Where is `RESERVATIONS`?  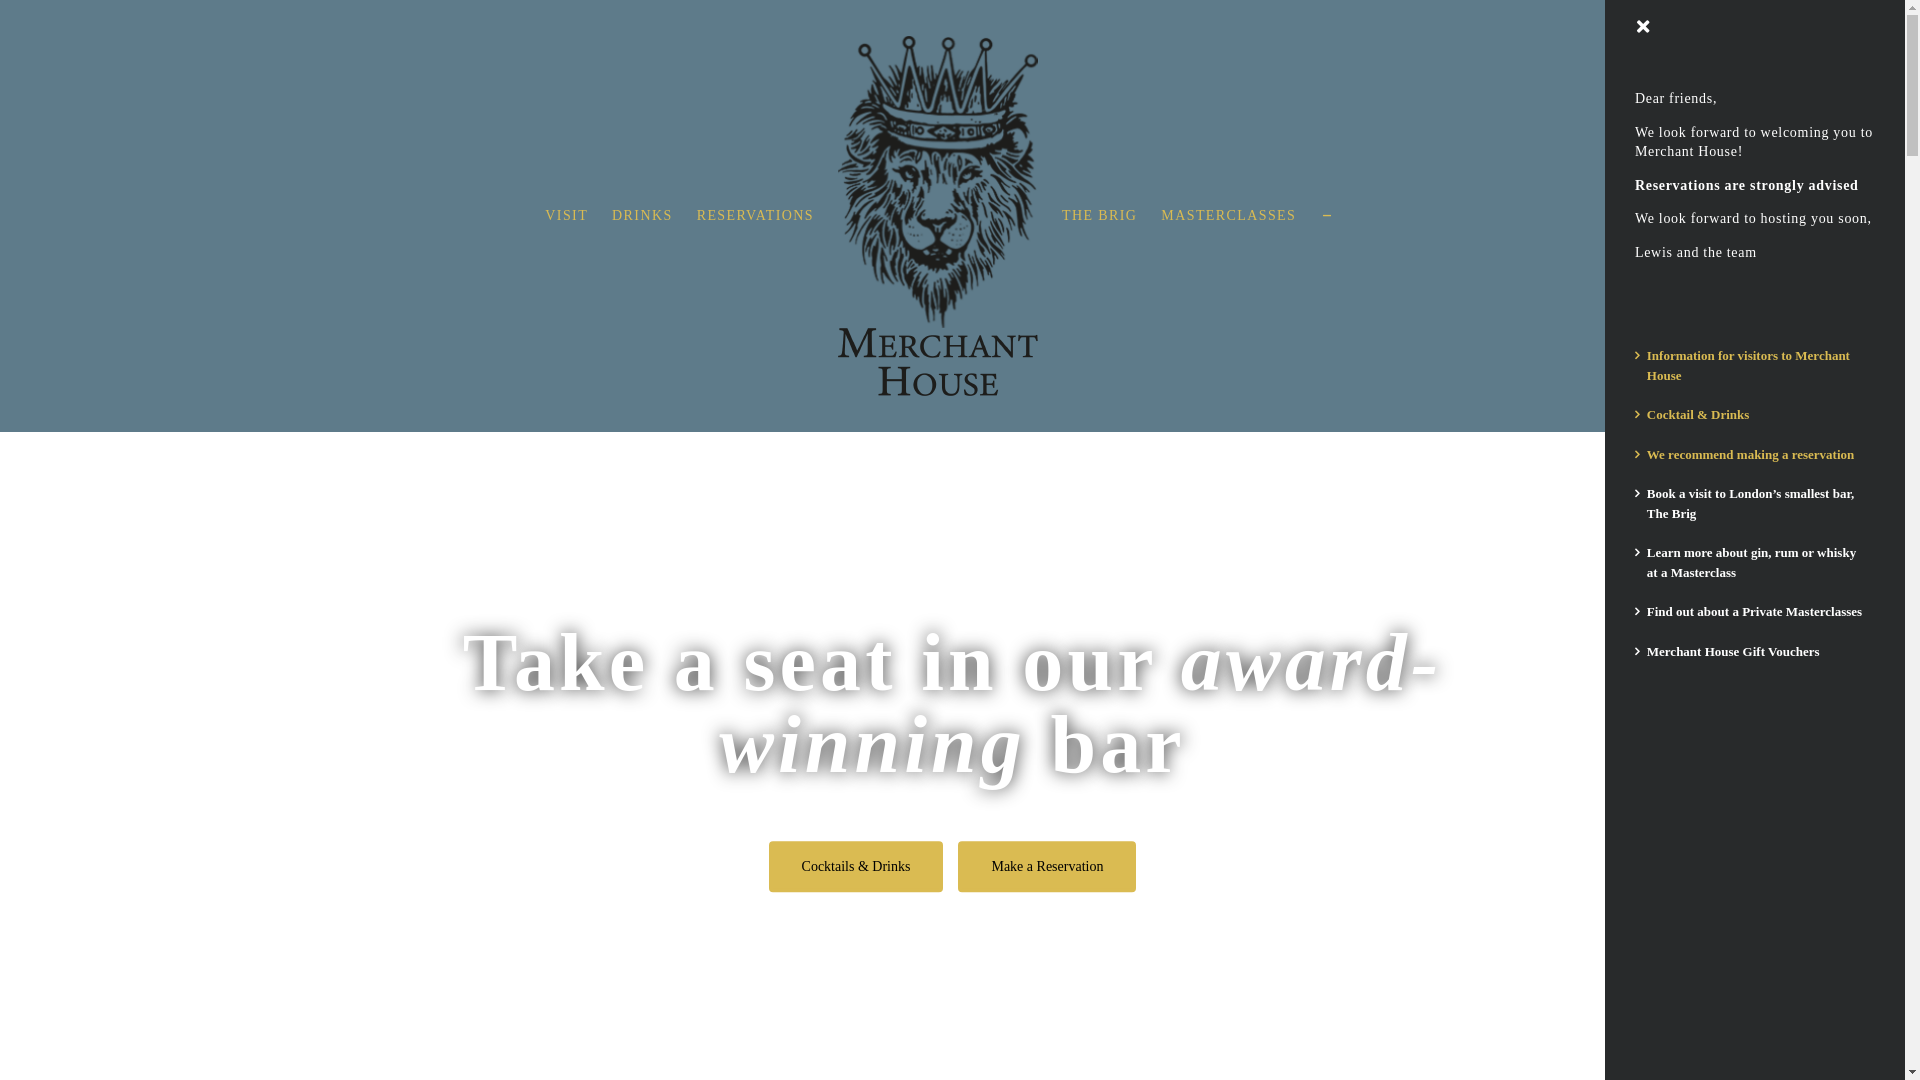
RESERVATIONS is located at coordinates (756, 216).